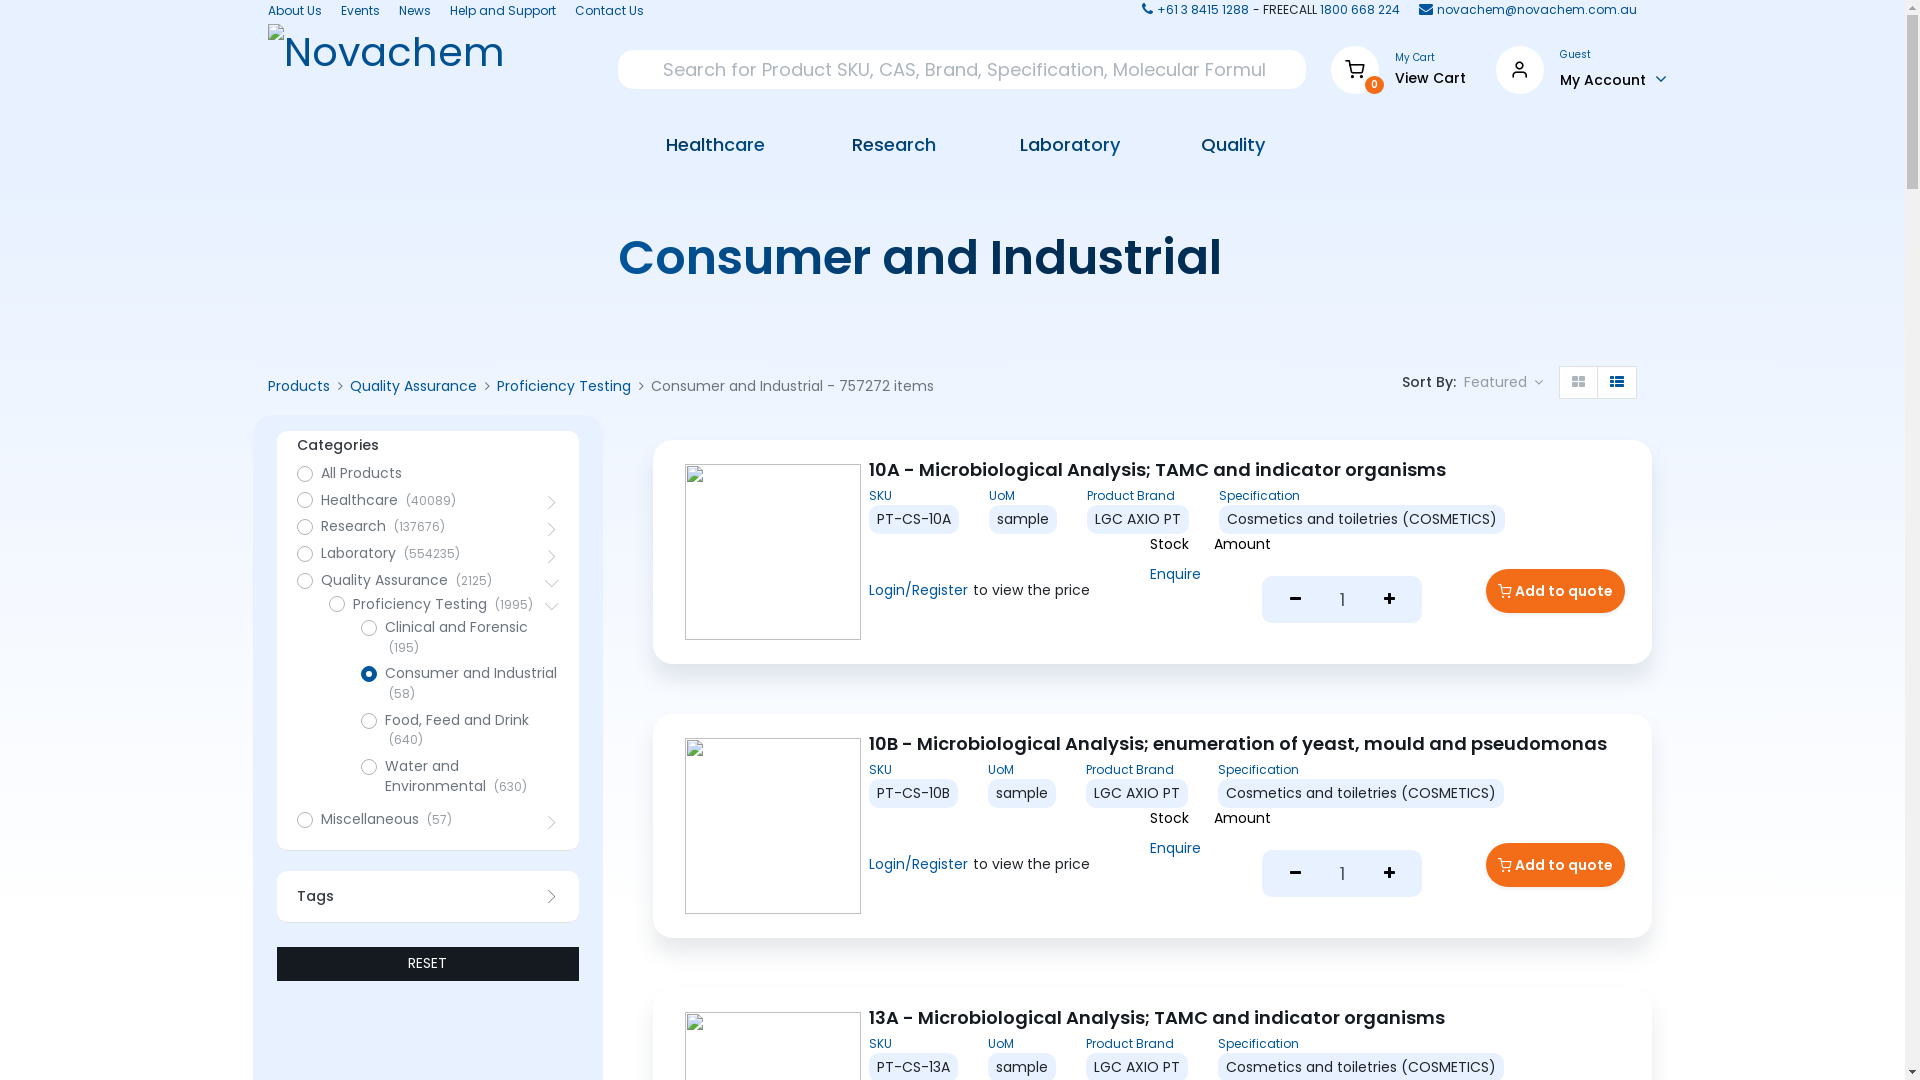  What do you see at coordinates (1617, 383) in the screenshot?
I see `List` at bounding box center [1617, 383].